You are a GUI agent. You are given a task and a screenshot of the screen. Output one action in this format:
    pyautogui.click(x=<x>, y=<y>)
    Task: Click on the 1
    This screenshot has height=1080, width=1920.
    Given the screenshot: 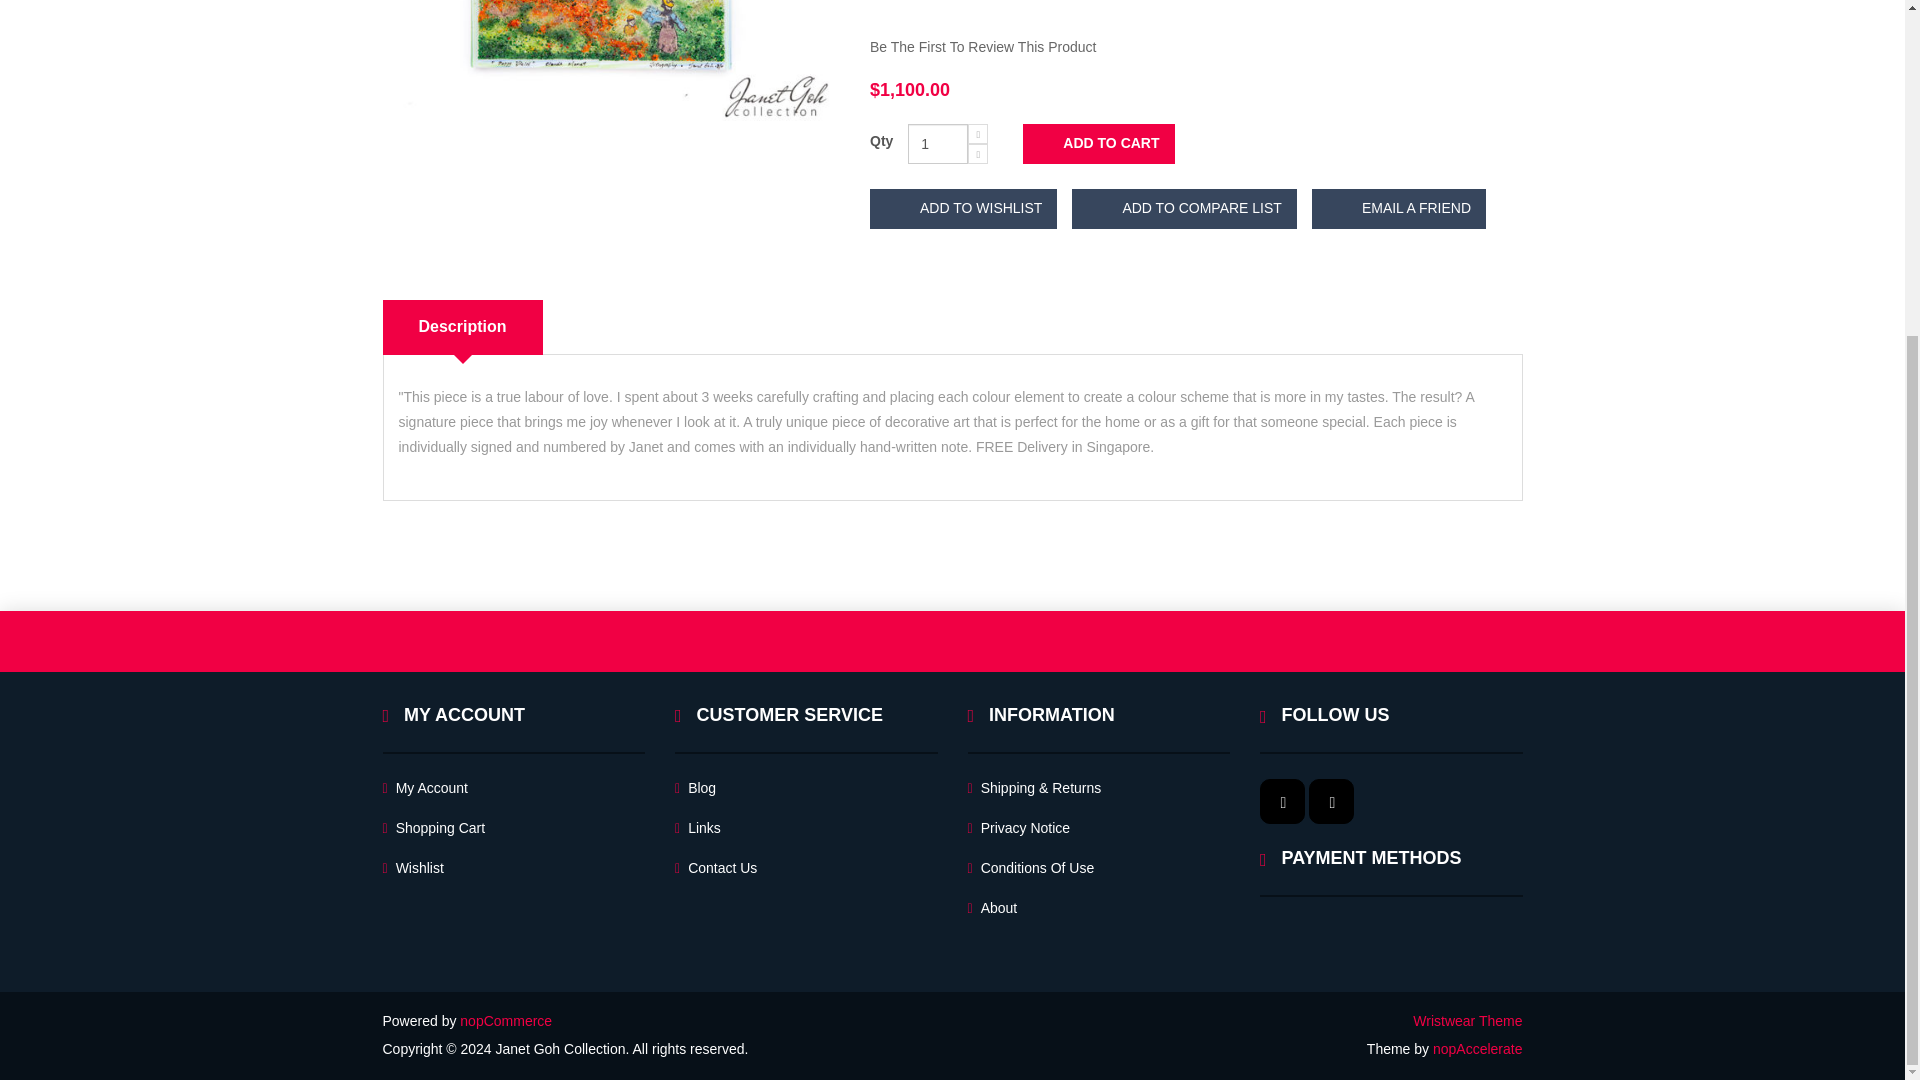 What is the action you would take?
    pyautogui.click(x=938, y=144)
    